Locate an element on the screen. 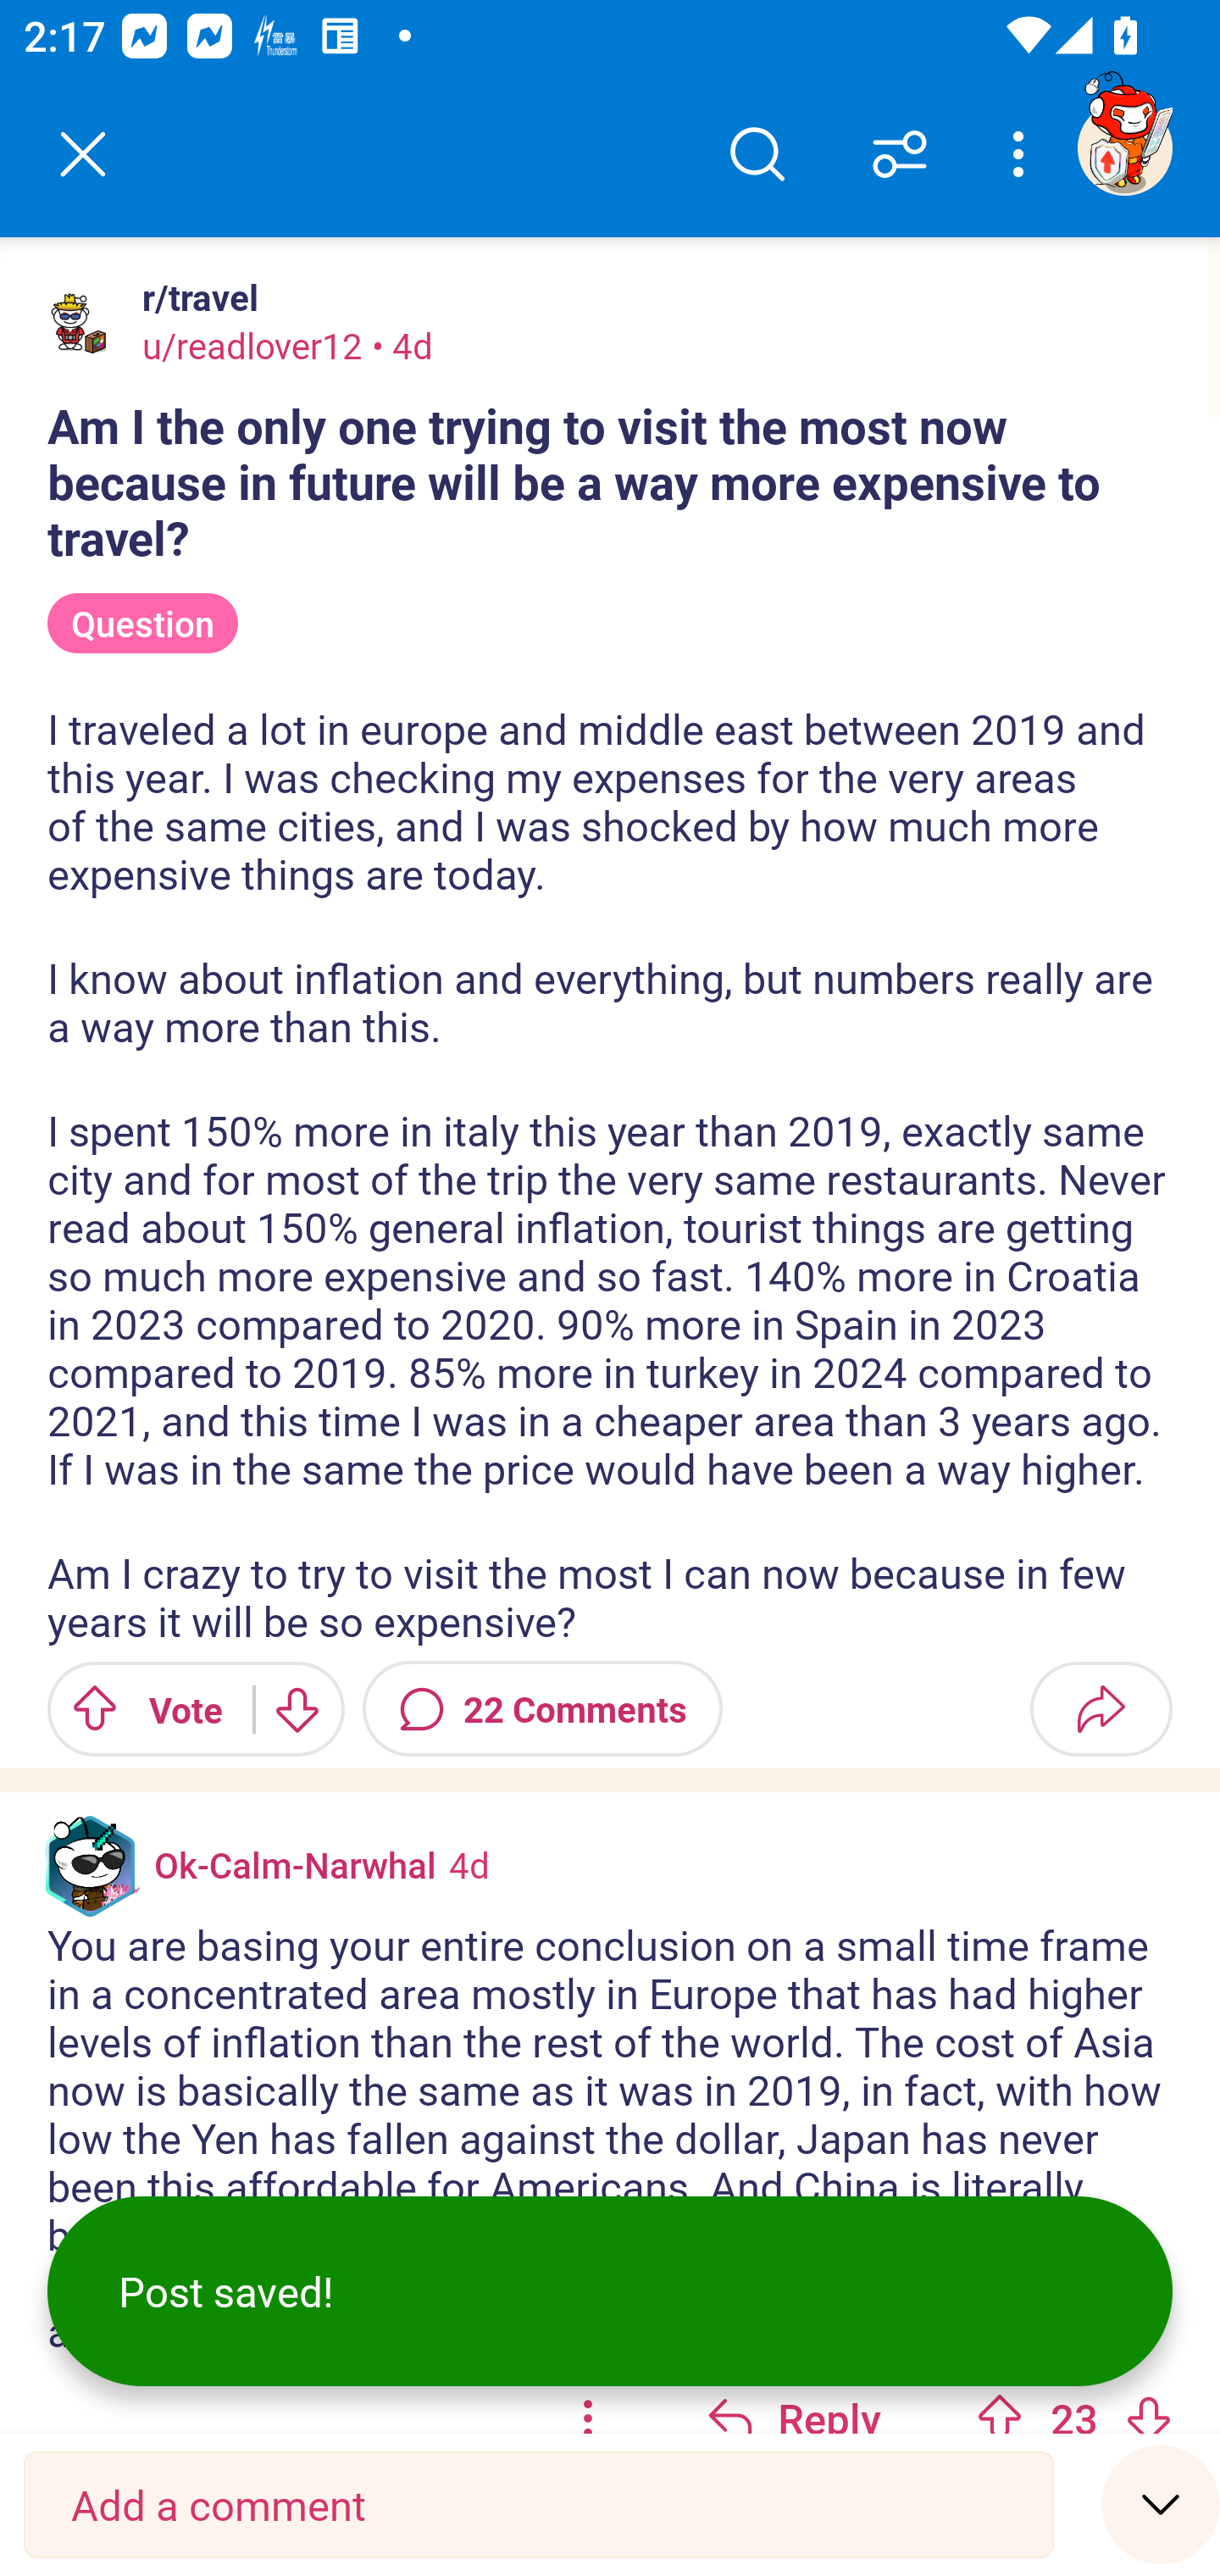  4d is located at coordinates (469, 1863).